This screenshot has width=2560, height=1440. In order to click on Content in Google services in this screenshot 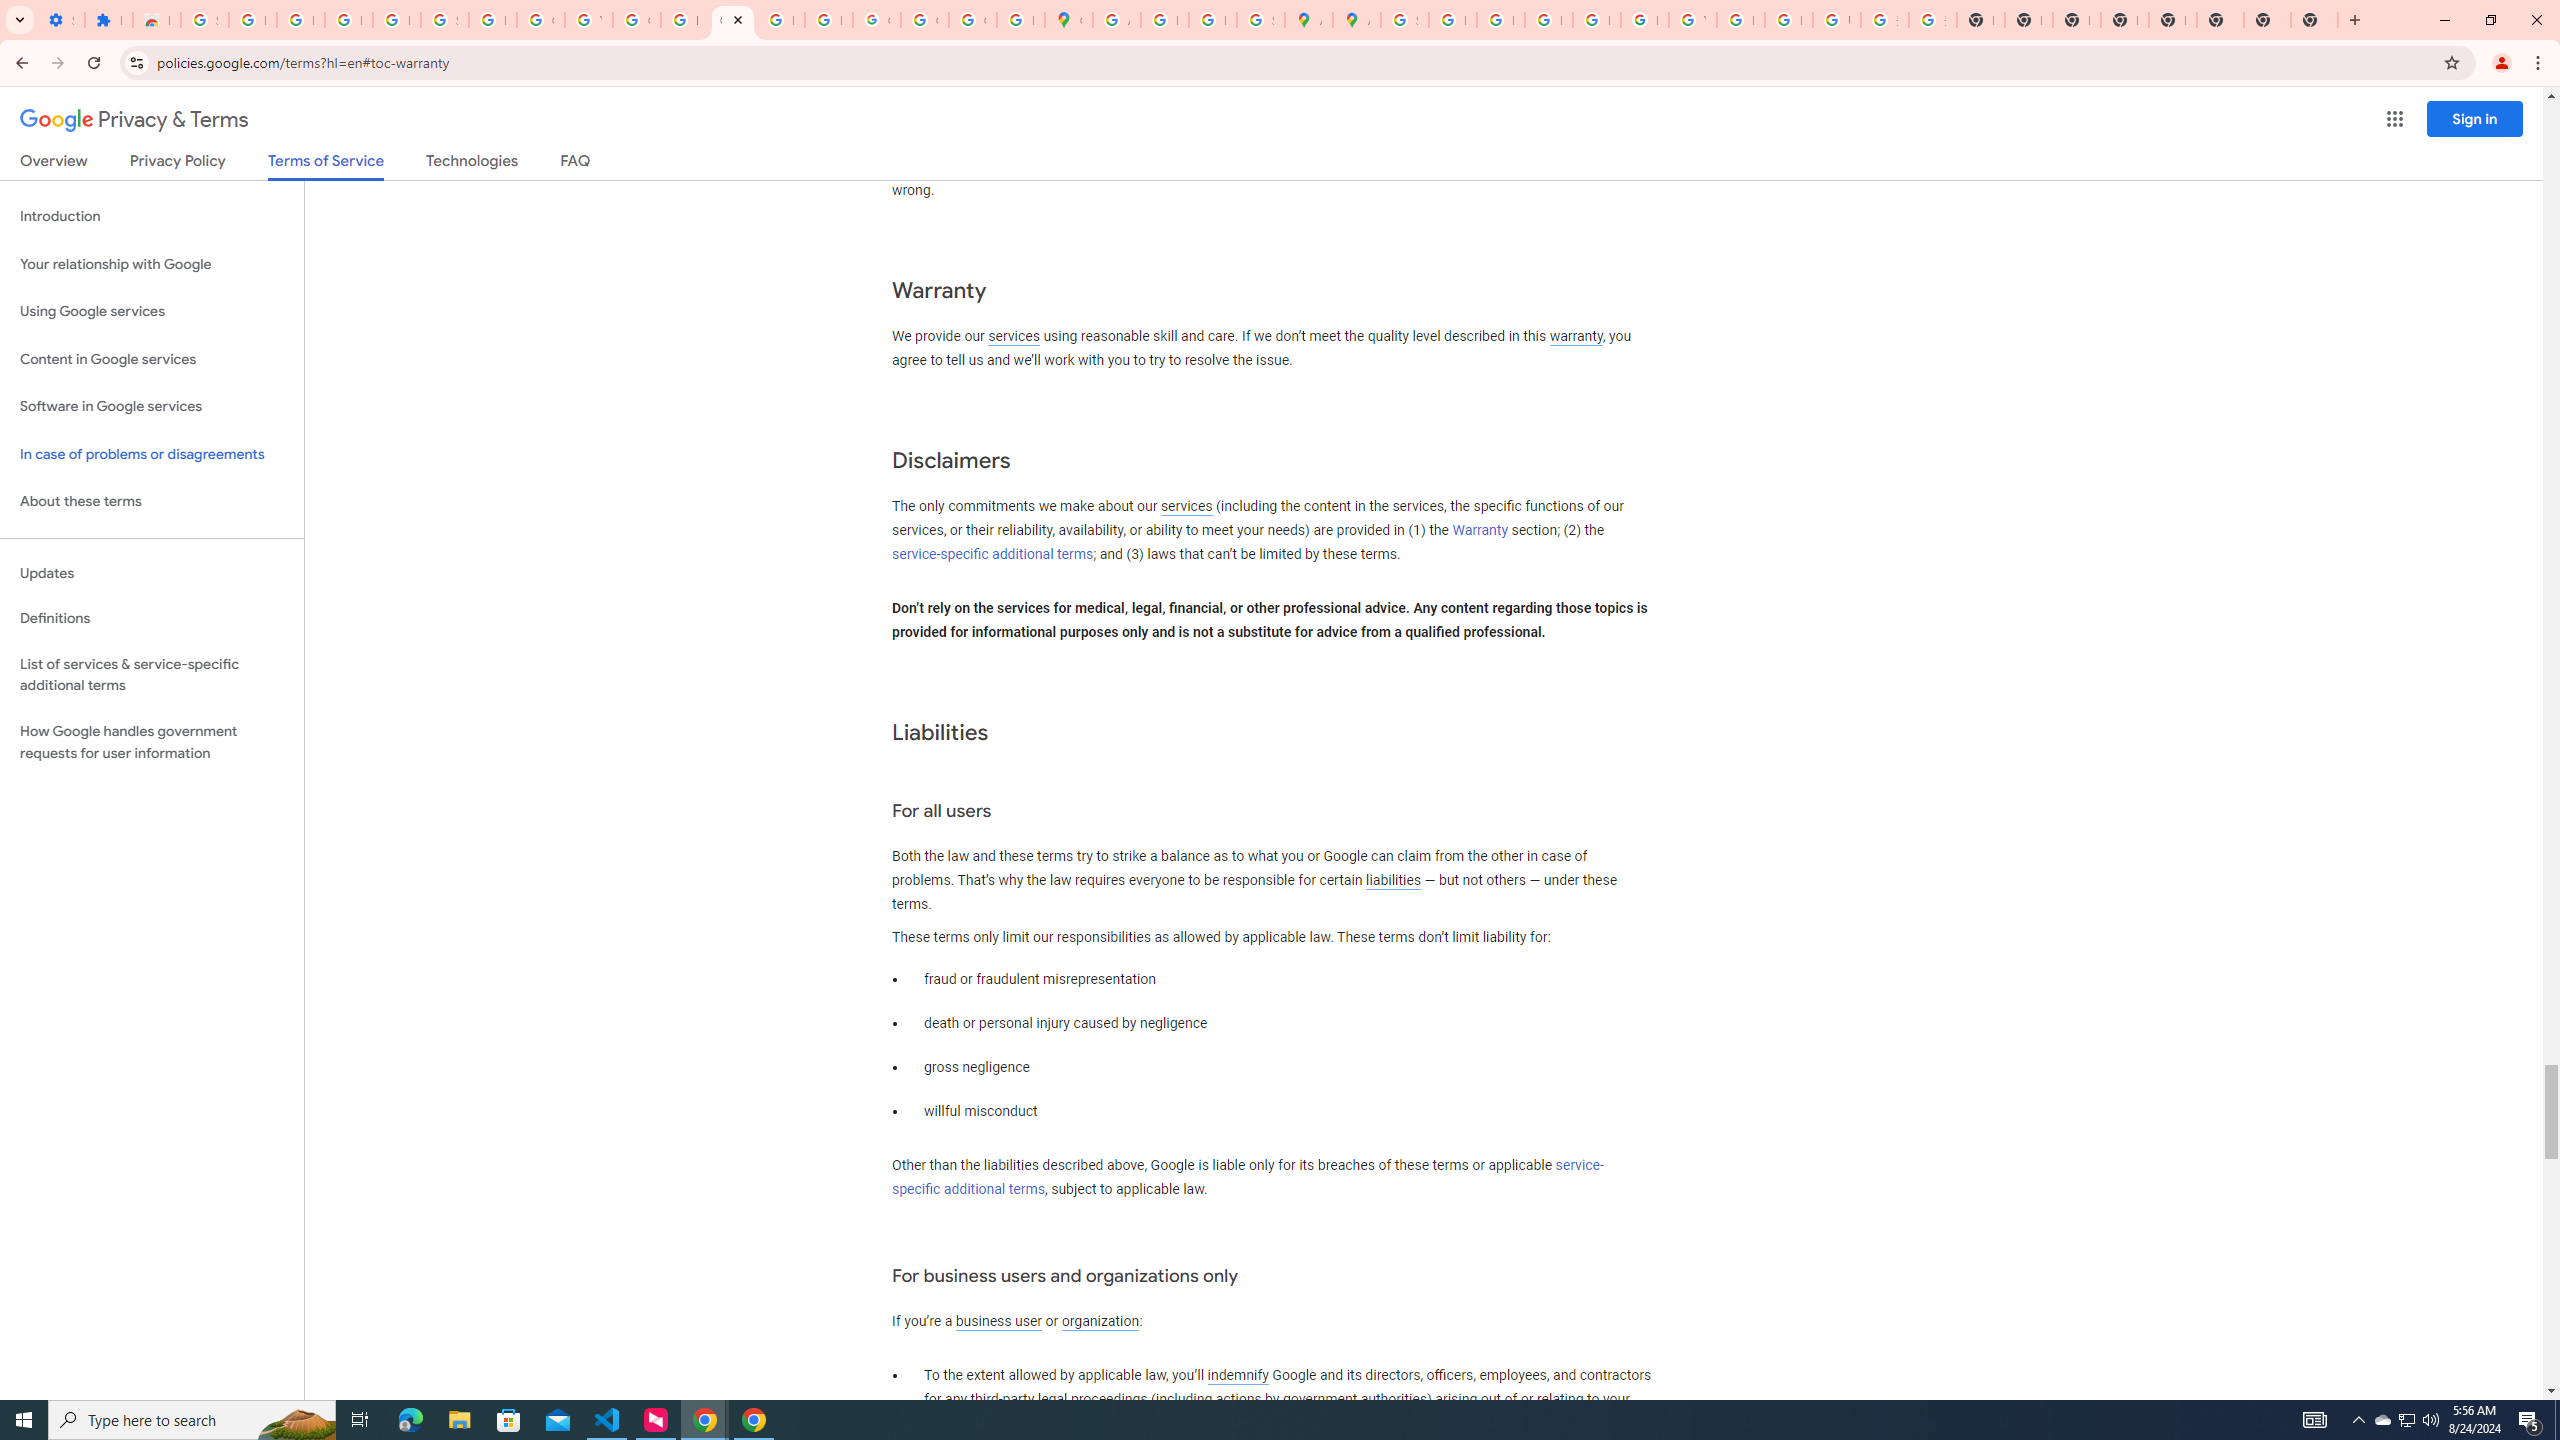, I will do `click(152, 360)`.